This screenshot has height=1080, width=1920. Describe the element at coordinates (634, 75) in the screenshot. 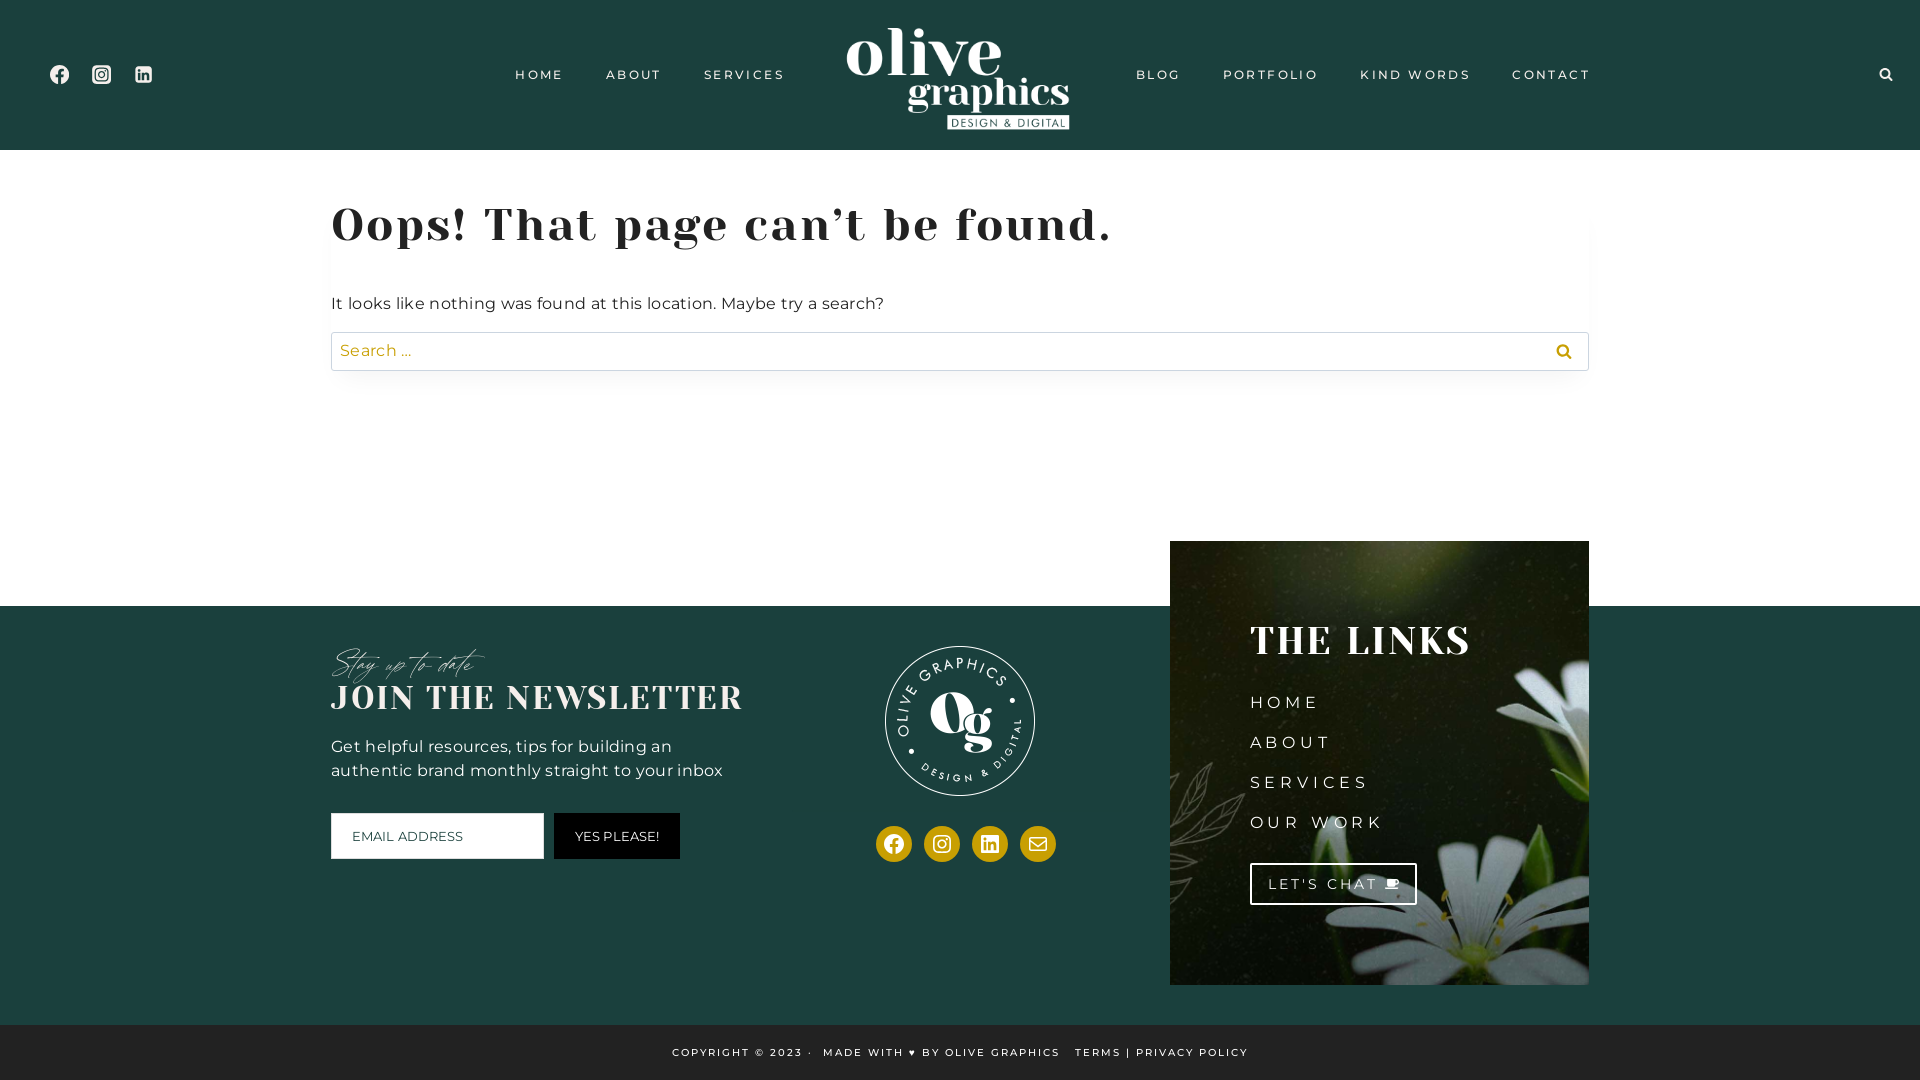

I see `ABOUT` at that location.